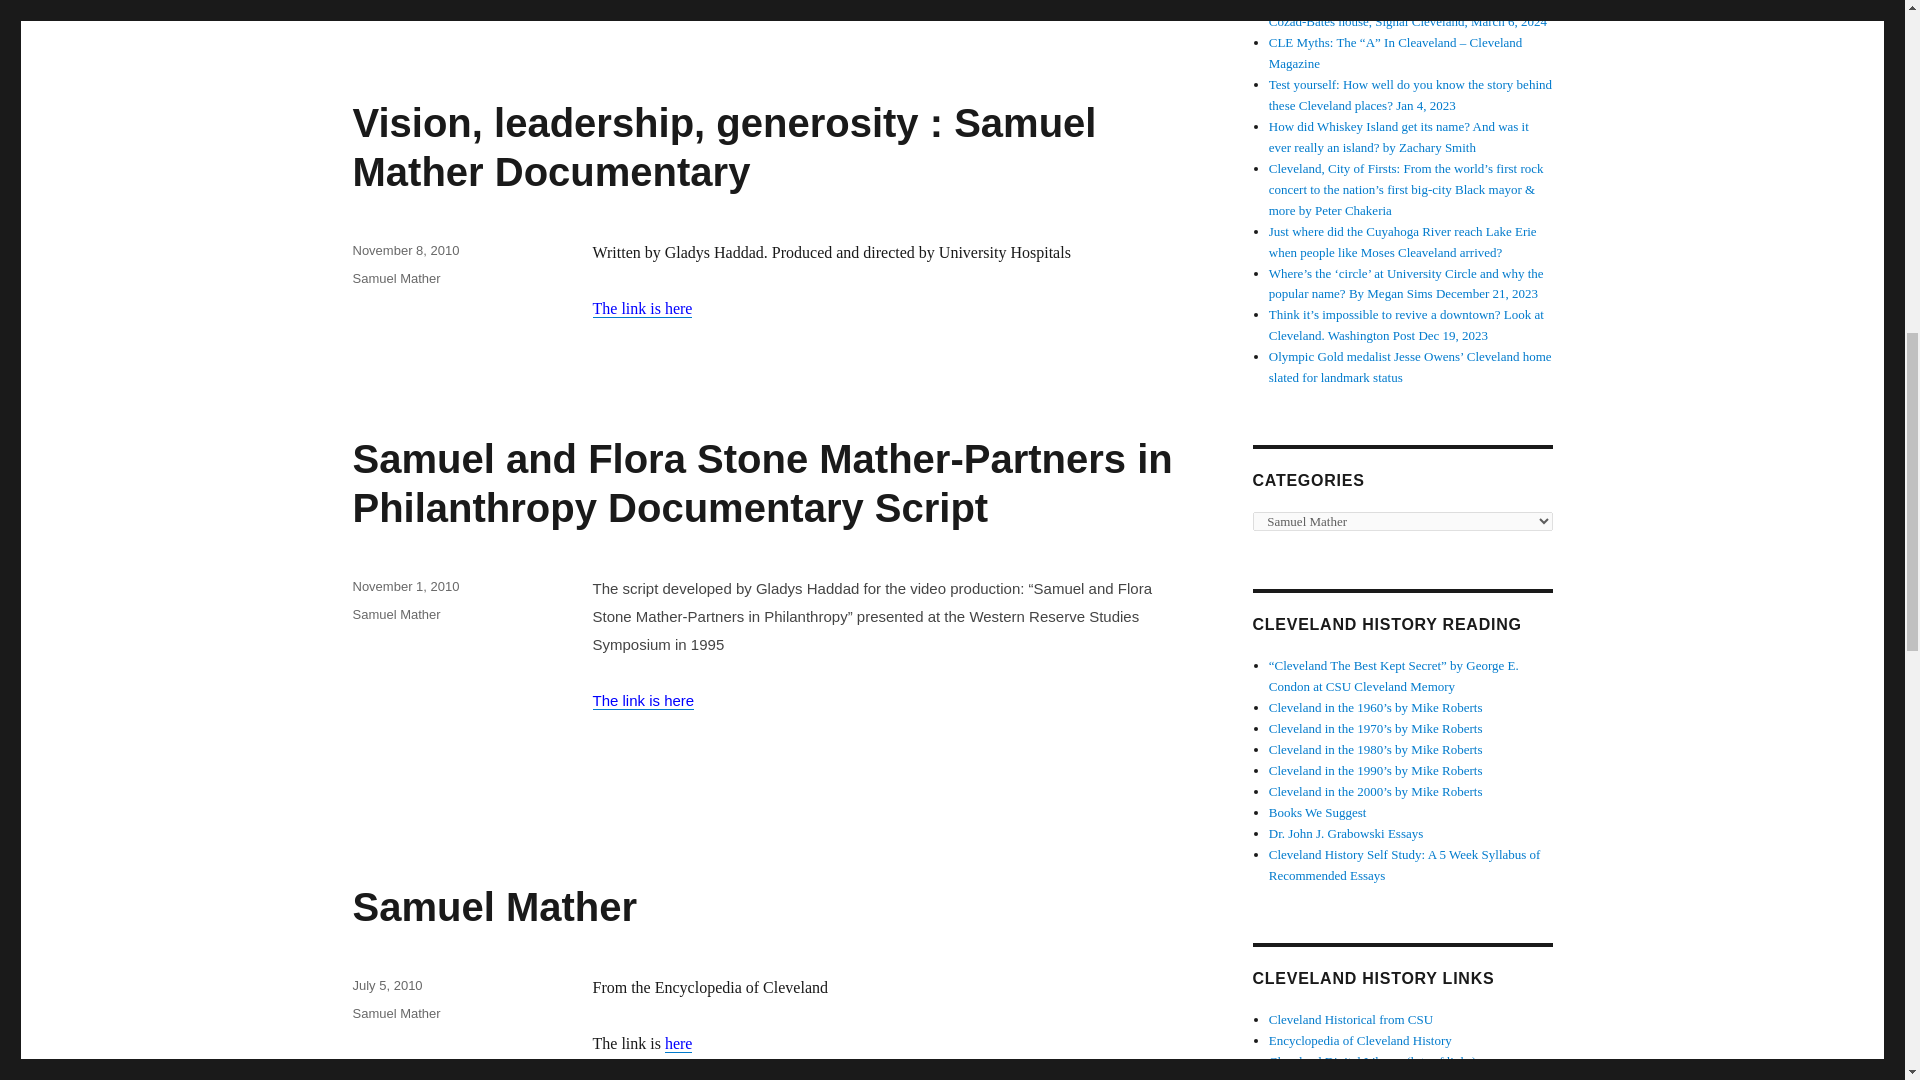 The width and height of the screenshot is (1920, 1080). Describe the element at coordinates (386, 985) in the screenshot. I see `July 5, 2010` at that location.